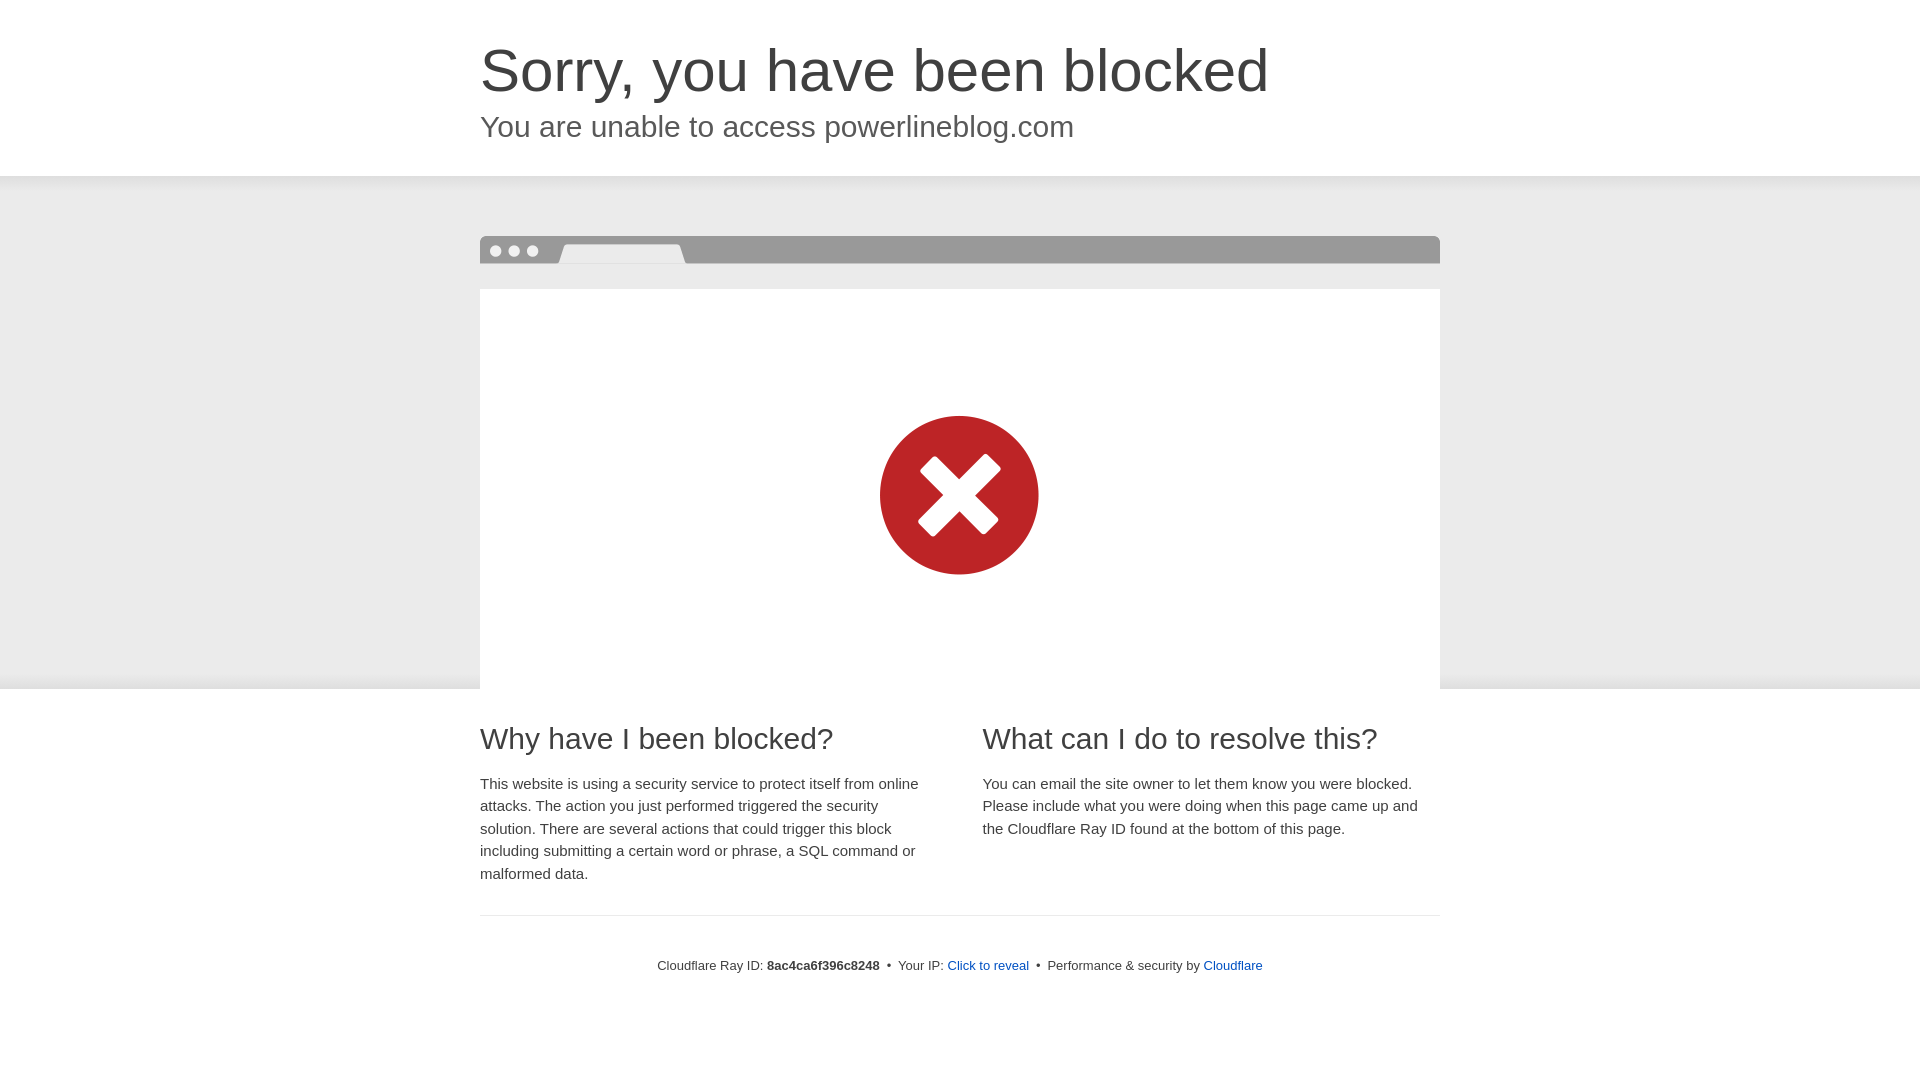 This screenshot has height=1080, width=1920. I want to click on Cloudflare, so click(1233, 965).